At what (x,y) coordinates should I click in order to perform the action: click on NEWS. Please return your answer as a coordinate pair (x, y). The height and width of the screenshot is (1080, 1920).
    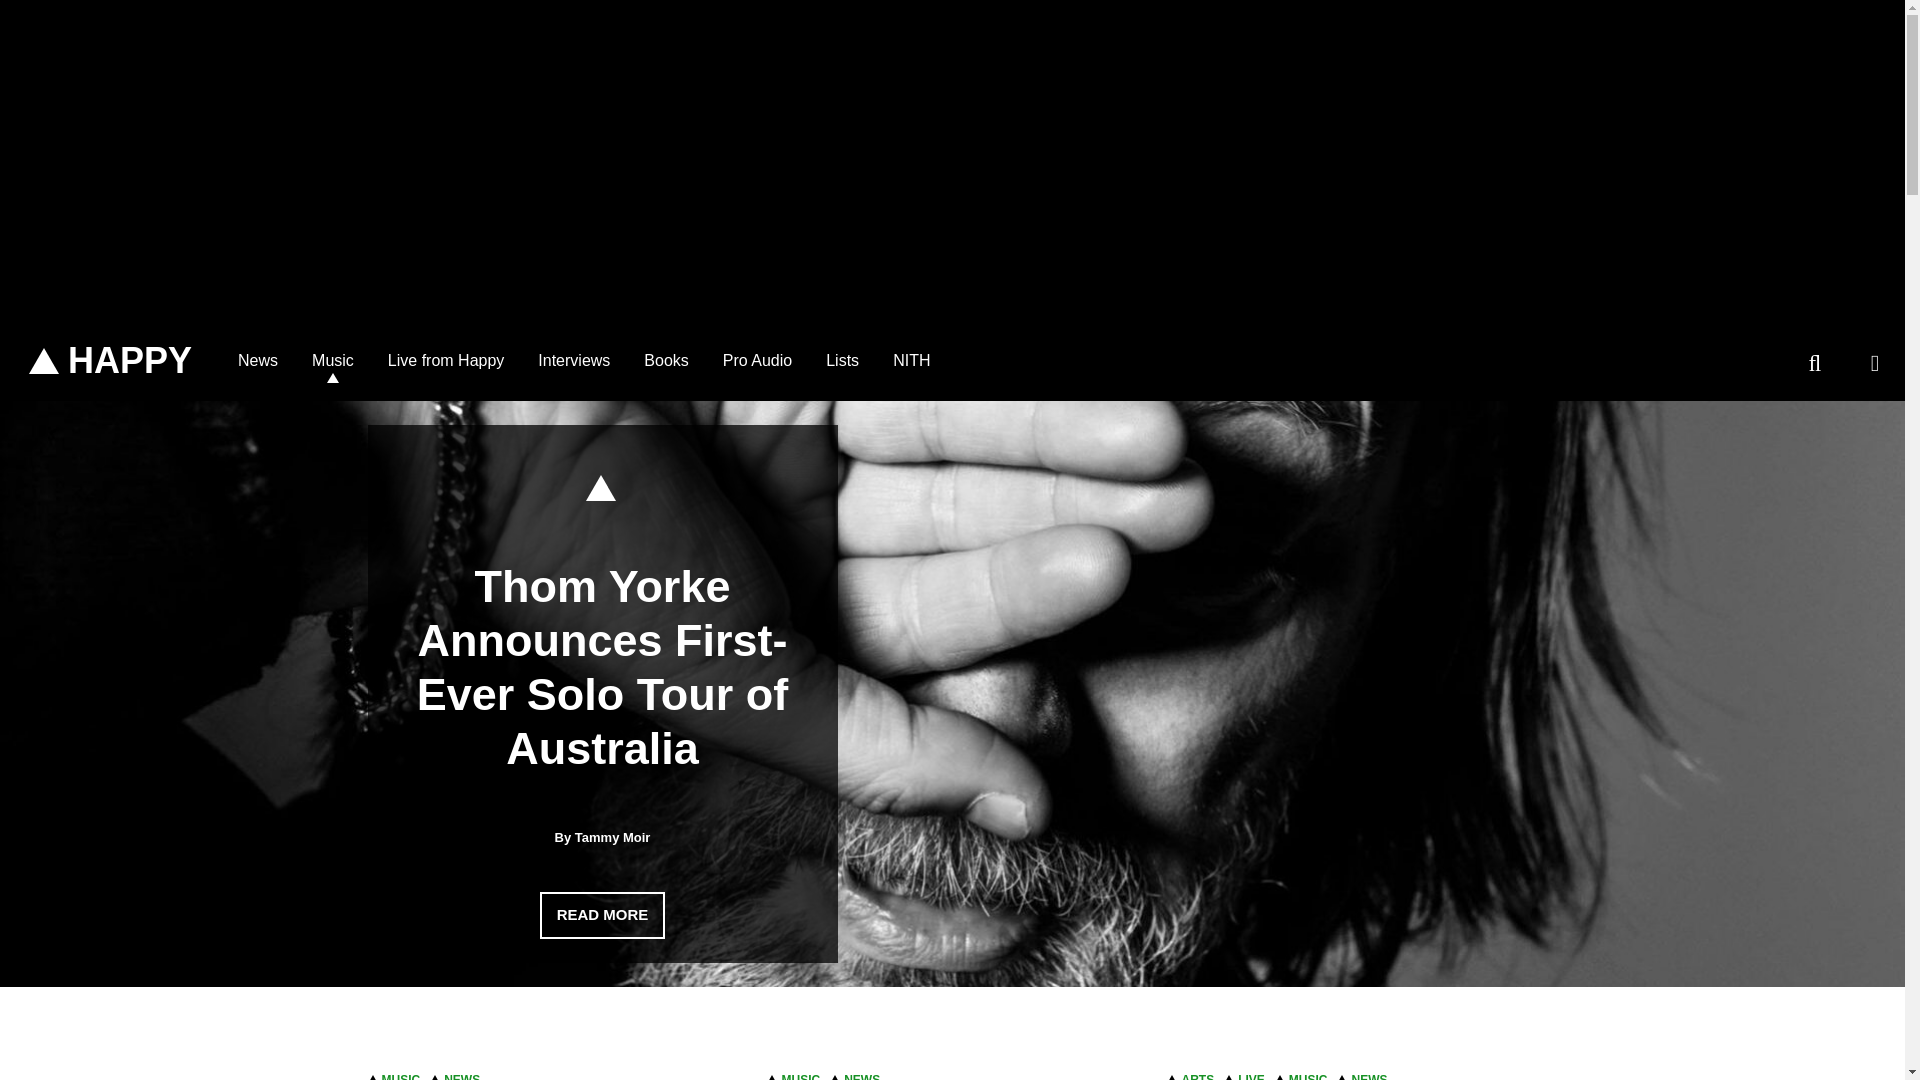
    Looking at the image, I should click on (462, 1072).